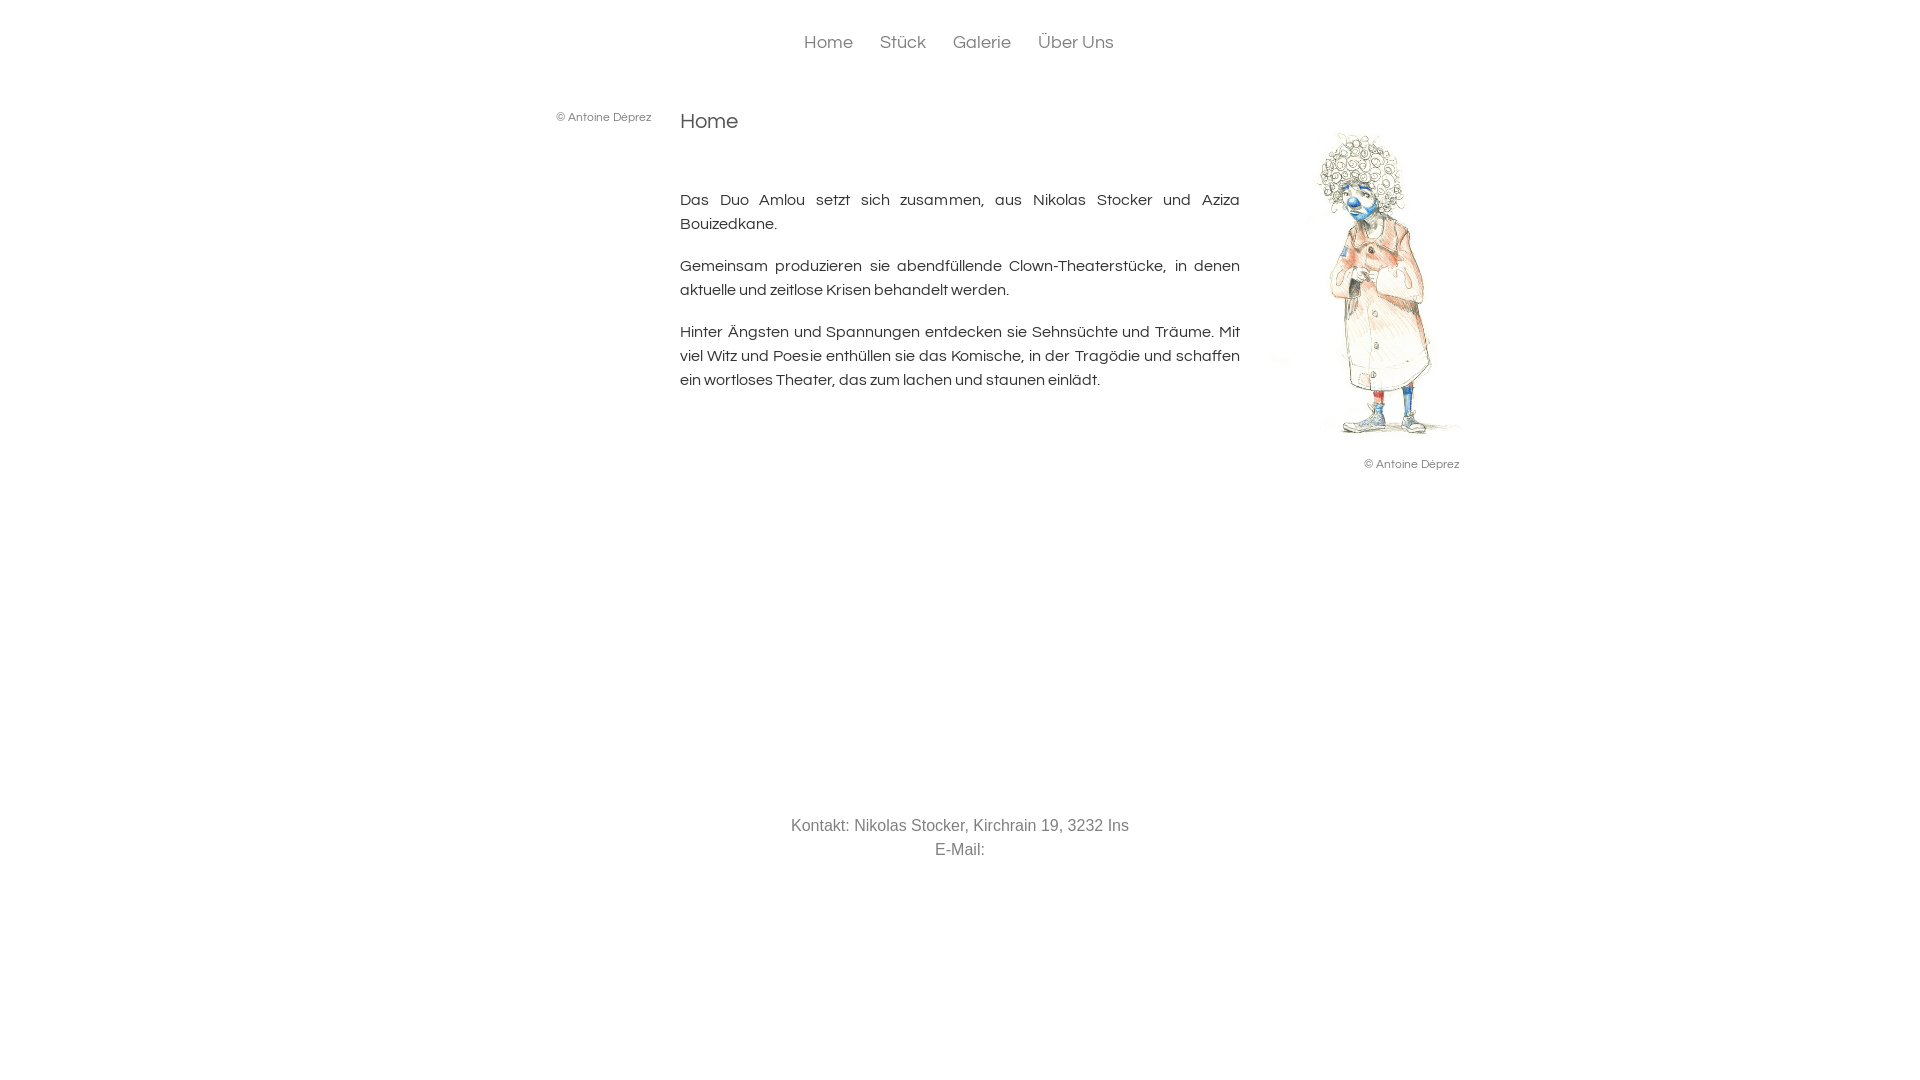  What do you see at coordinates (828, 43) in the screenshot?
I see `Home` at bounding box center [828, 43].